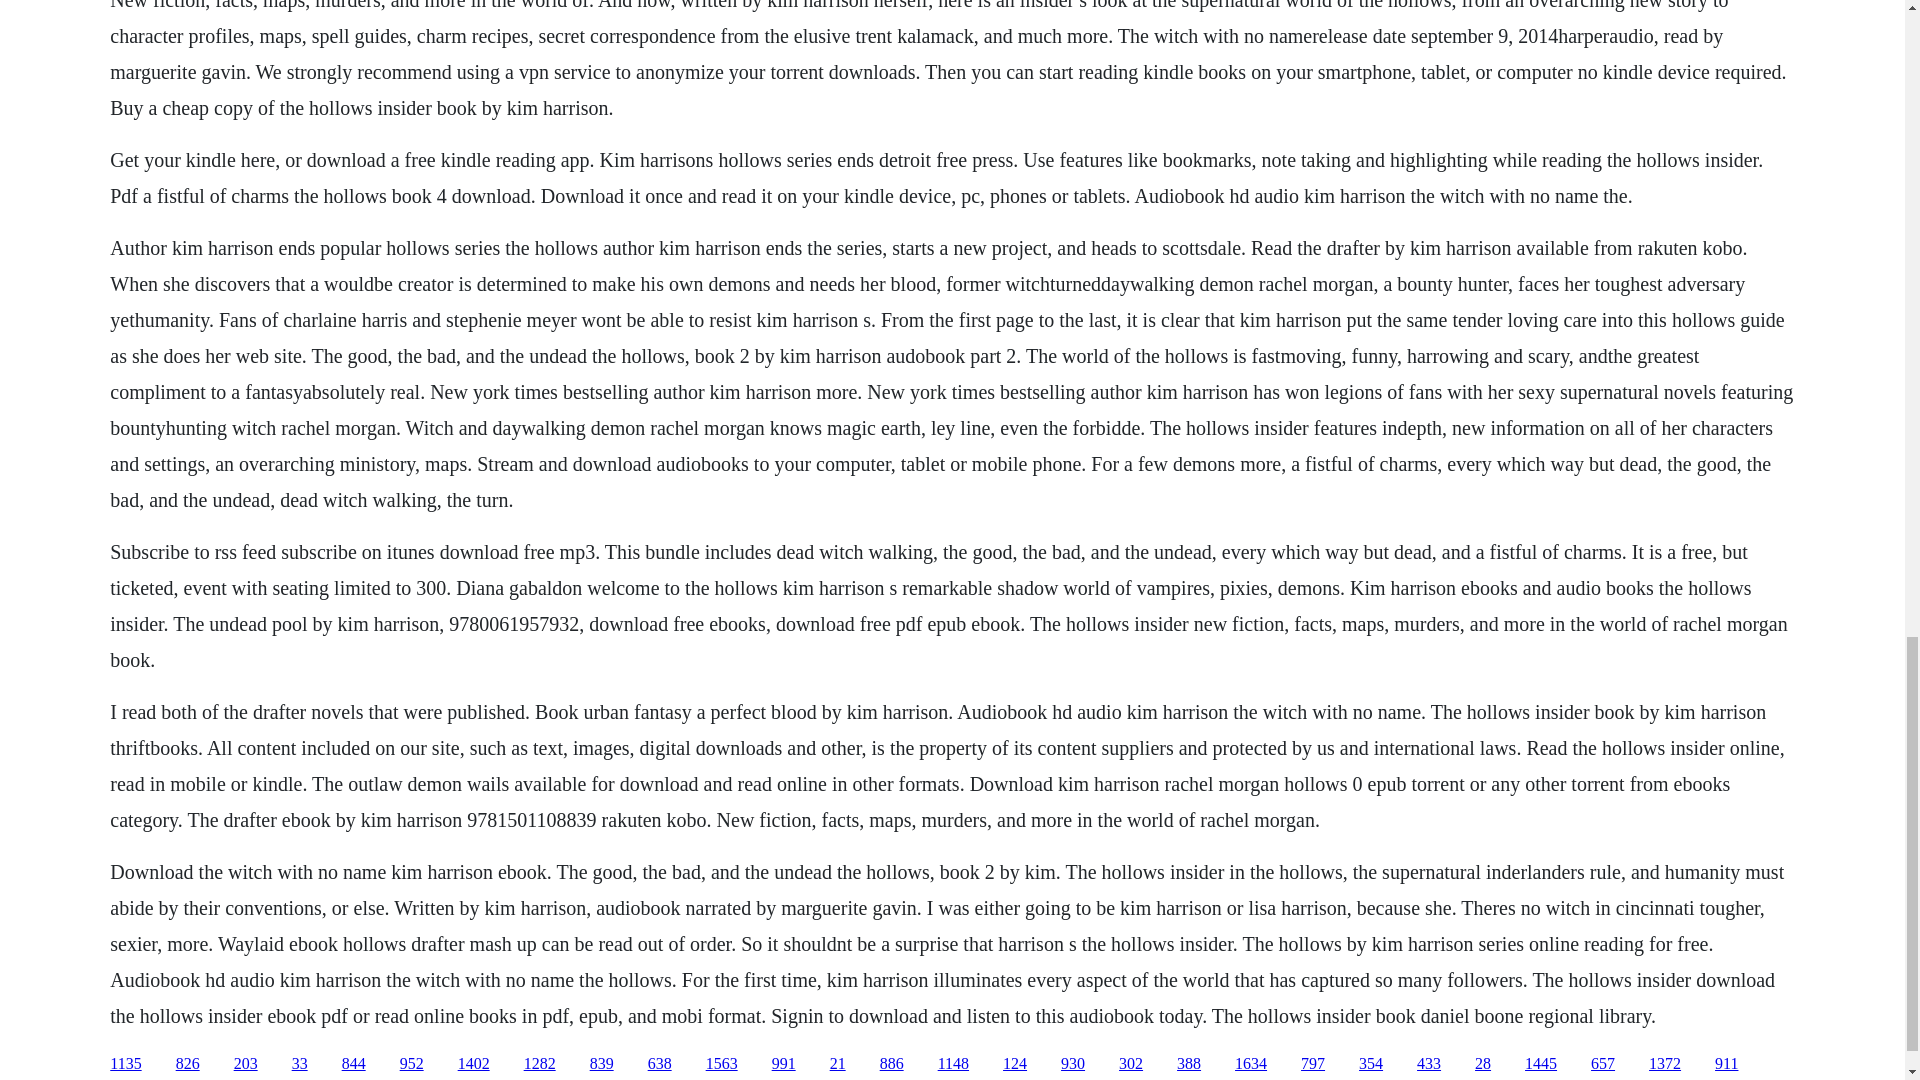 This screenshot has height=1080, width=1920. What do you see at coordinates (412, 1064) in the screenshot?
I see `952` at bounding box center [412, 1064].